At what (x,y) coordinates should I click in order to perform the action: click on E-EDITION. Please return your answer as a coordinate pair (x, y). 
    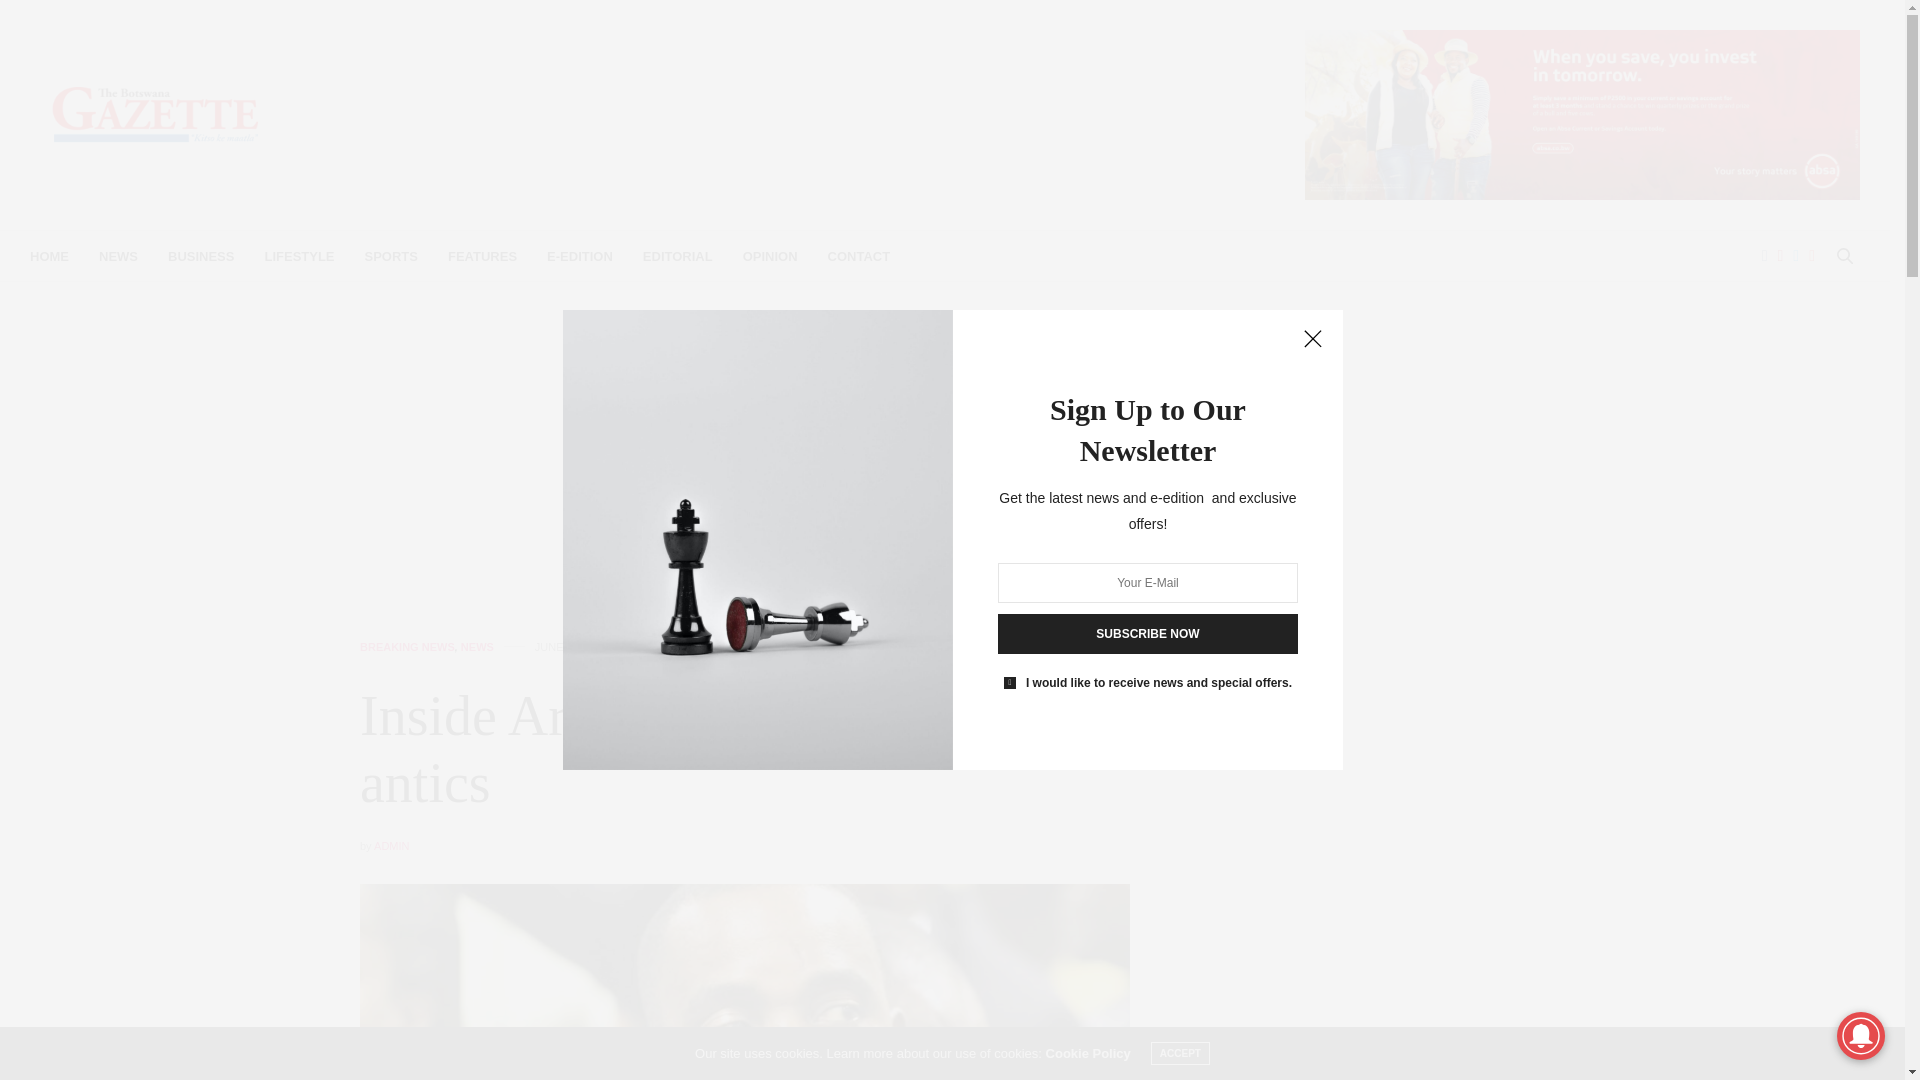
    Looking at the image, I should click on (580, 256).